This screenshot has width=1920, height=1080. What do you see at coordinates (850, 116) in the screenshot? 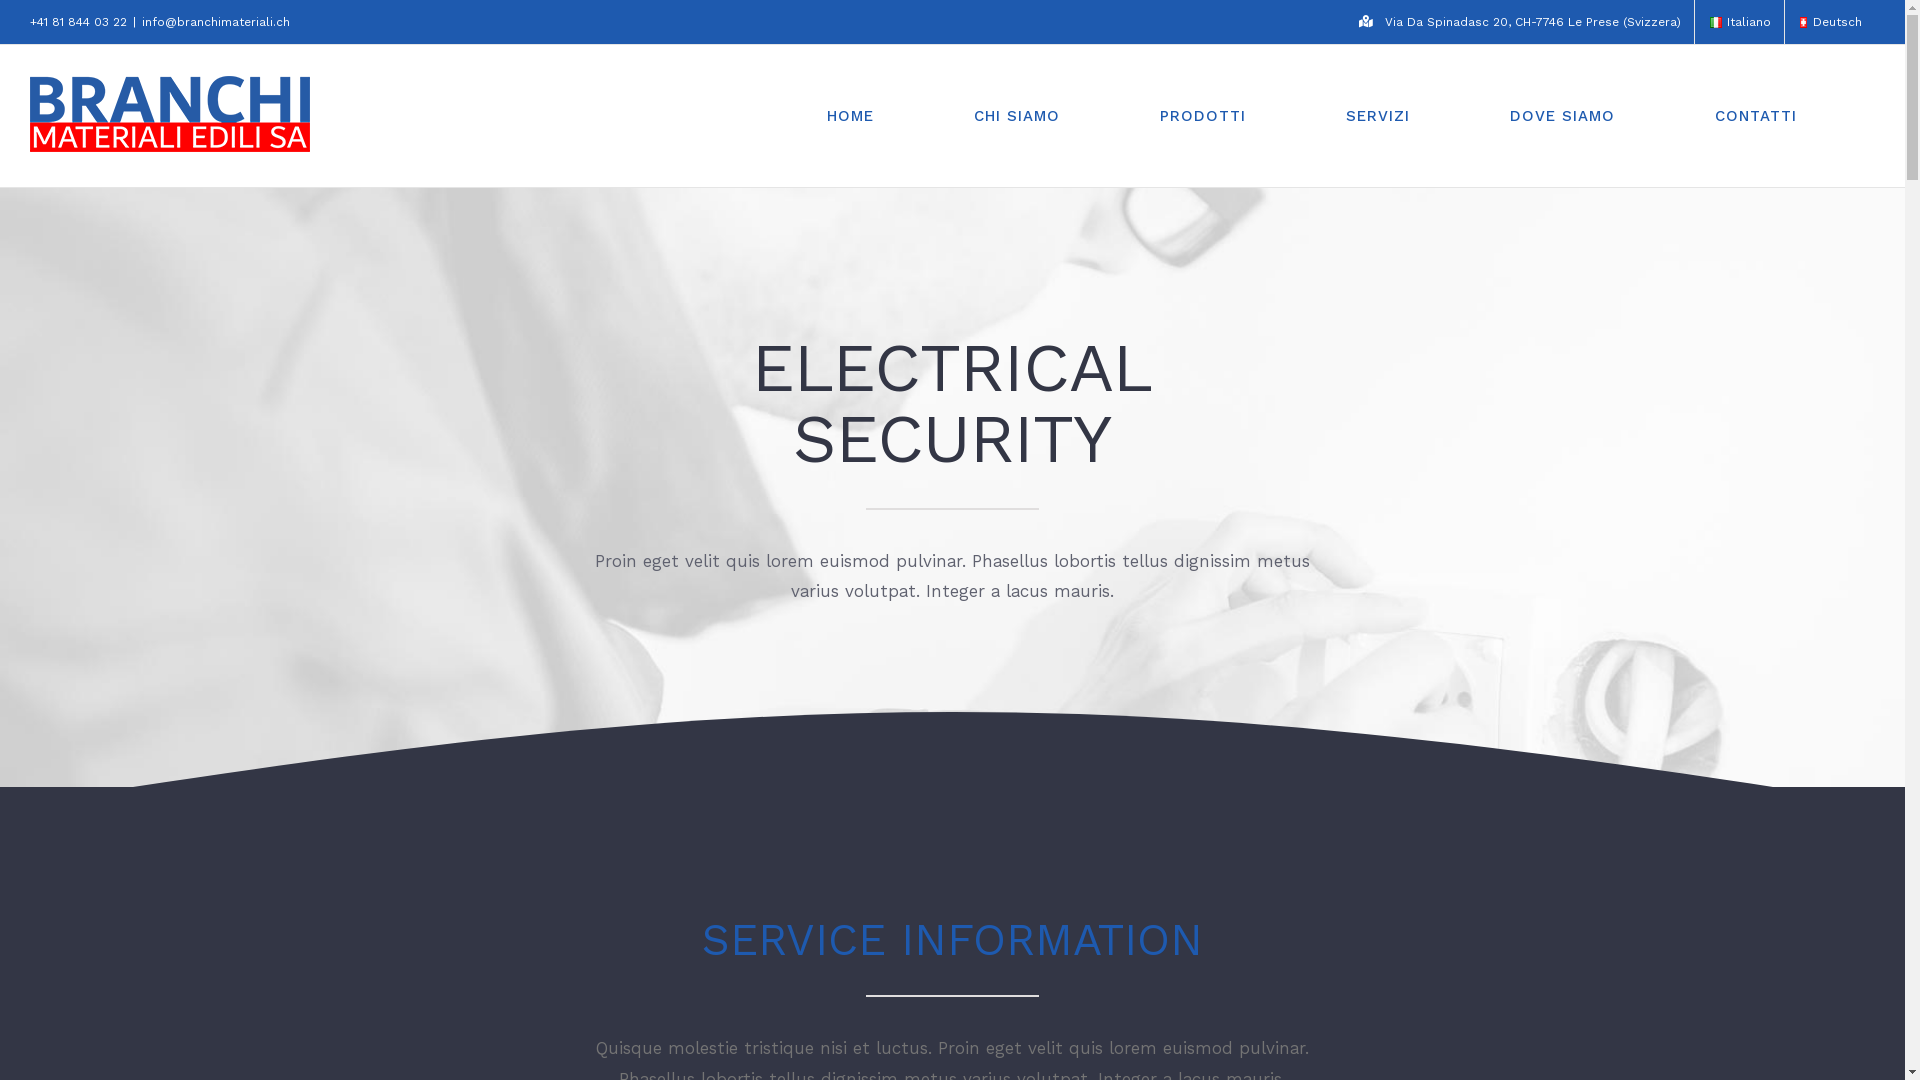
I see `HOME` at bounding box center [850, 116].